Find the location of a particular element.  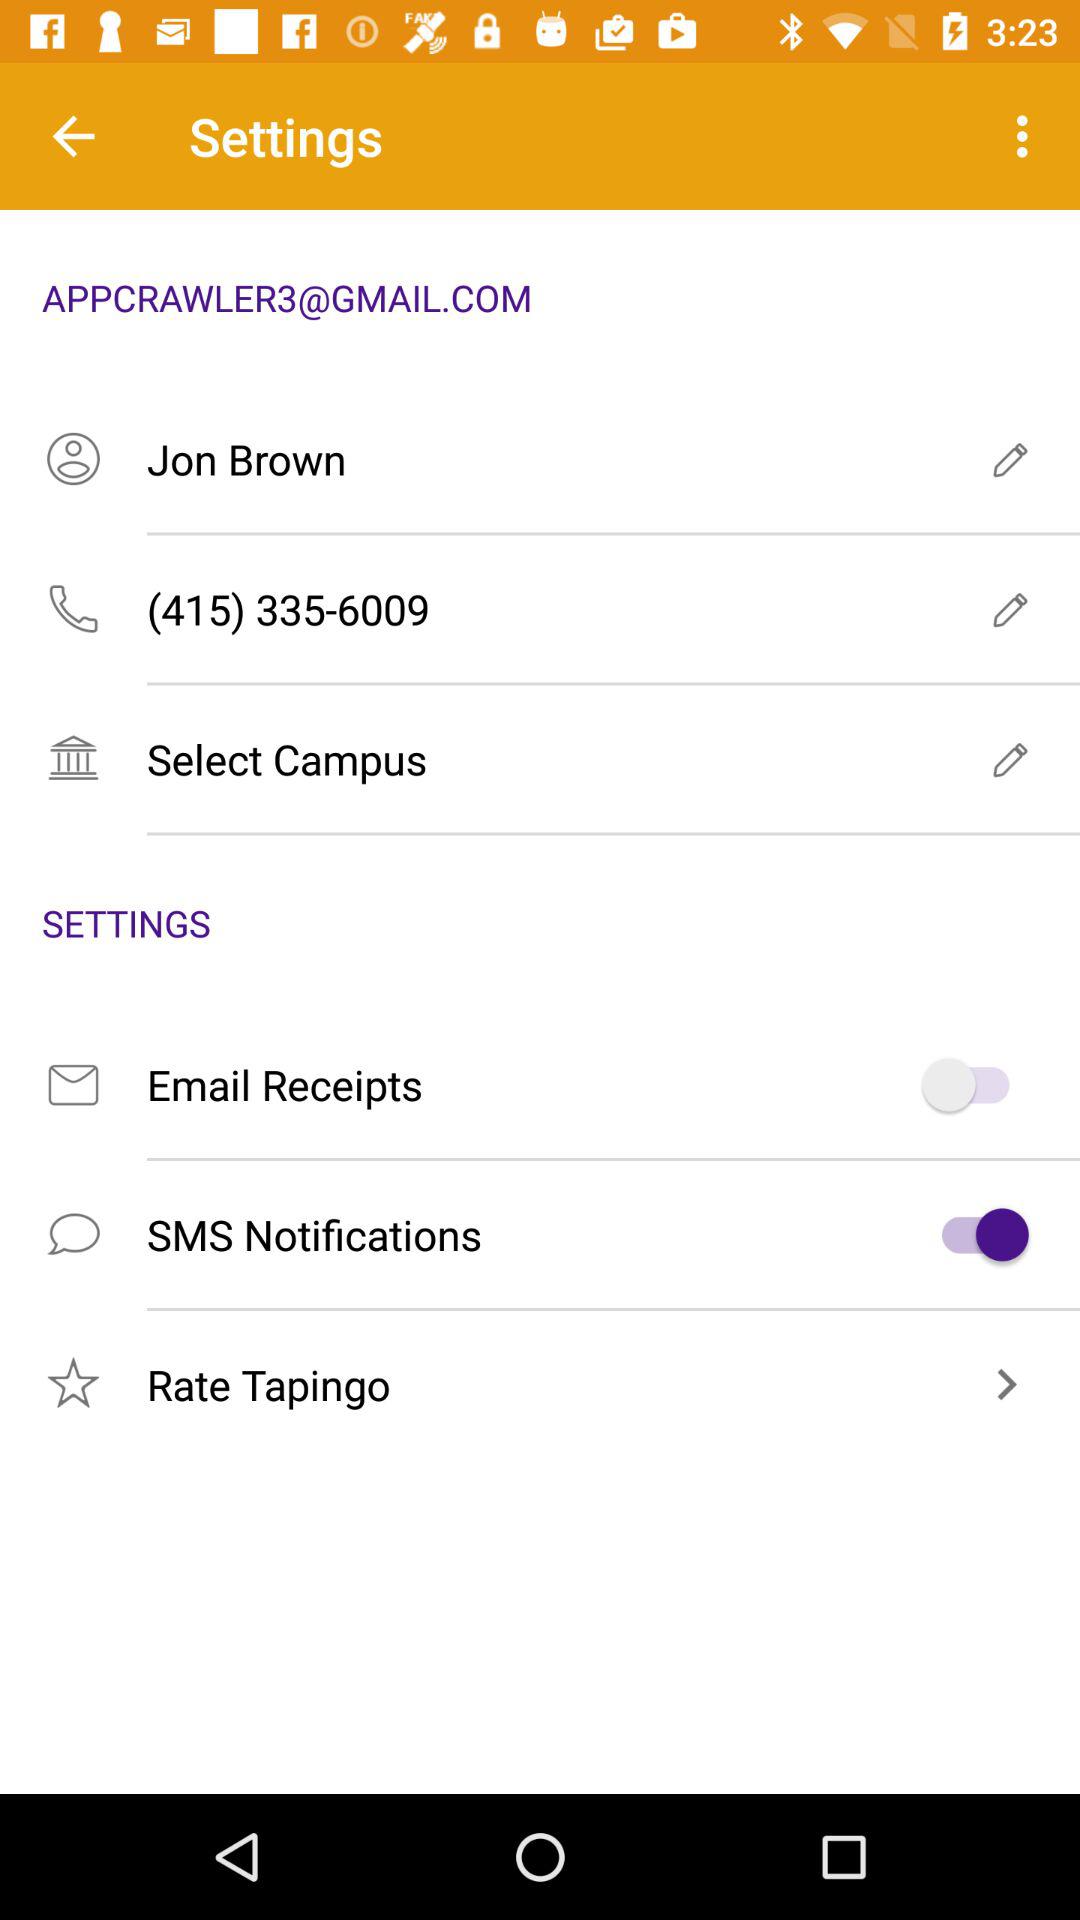

turn off the icon above jon brown  icon is located at coordinates (1028, 136).